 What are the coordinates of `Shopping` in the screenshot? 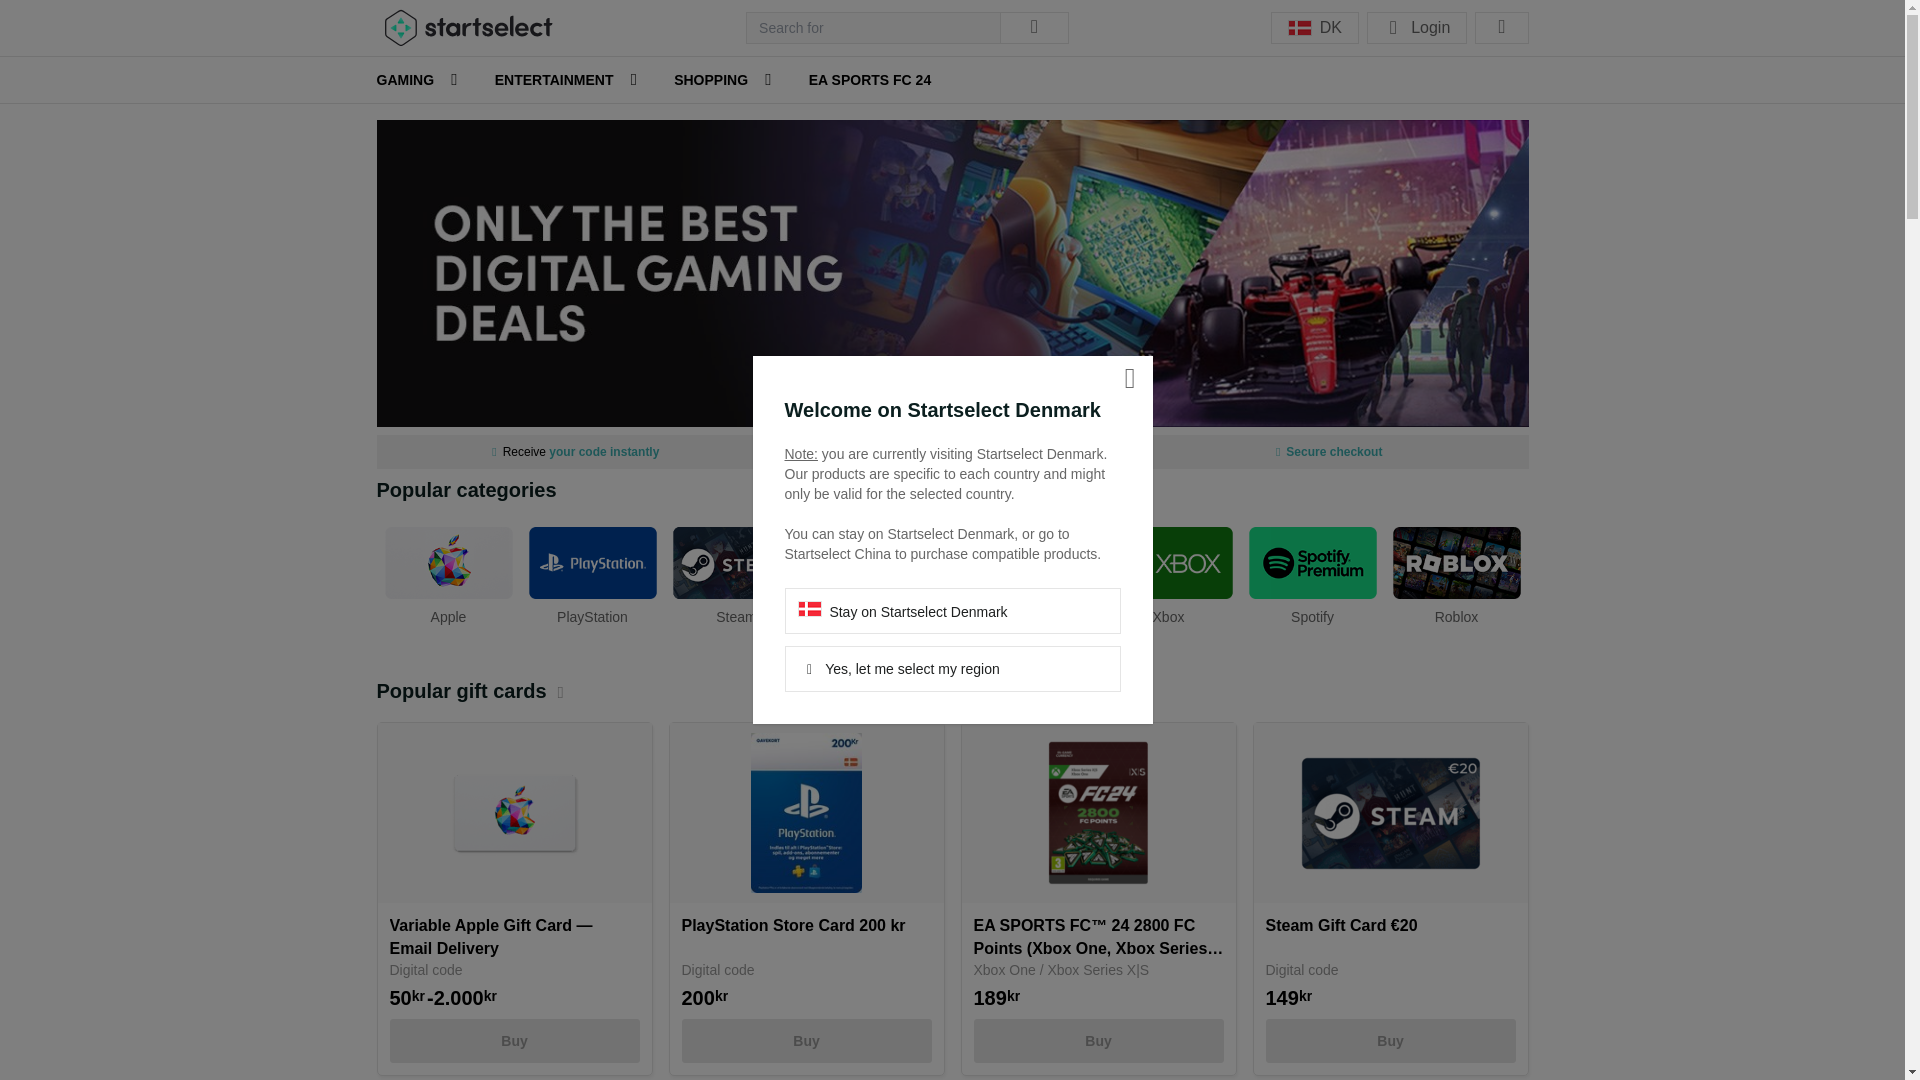 It's located at (712, 80).